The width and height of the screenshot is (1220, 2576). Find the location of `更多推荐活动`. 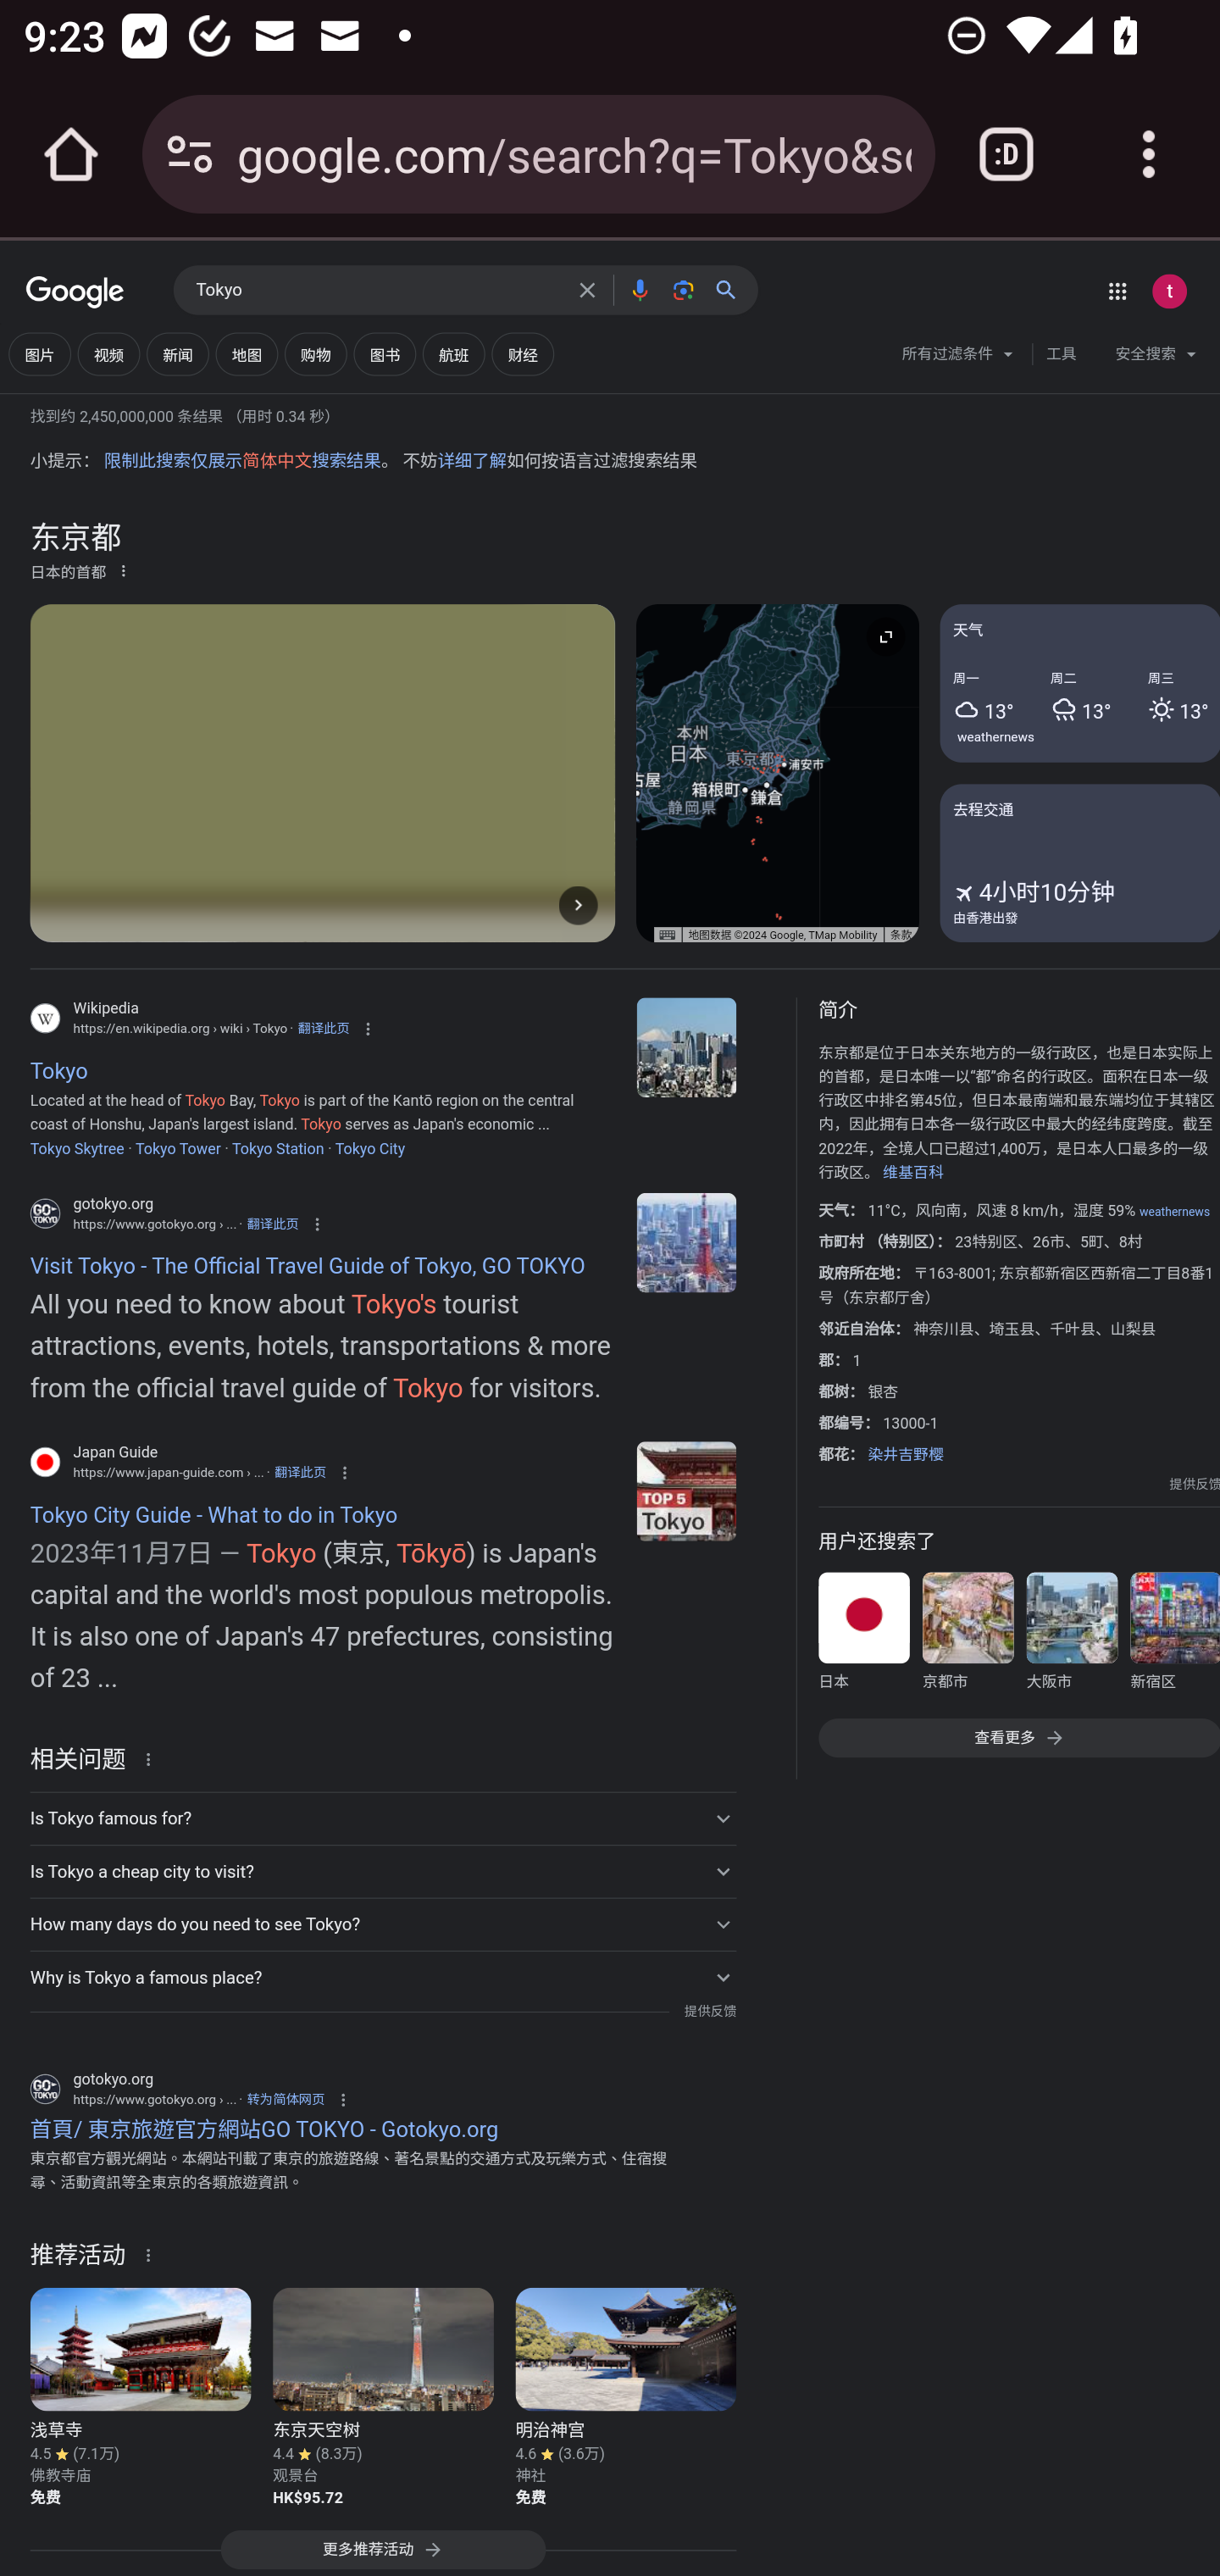

更多推荐活动 is located at coordinates (382, 2552).